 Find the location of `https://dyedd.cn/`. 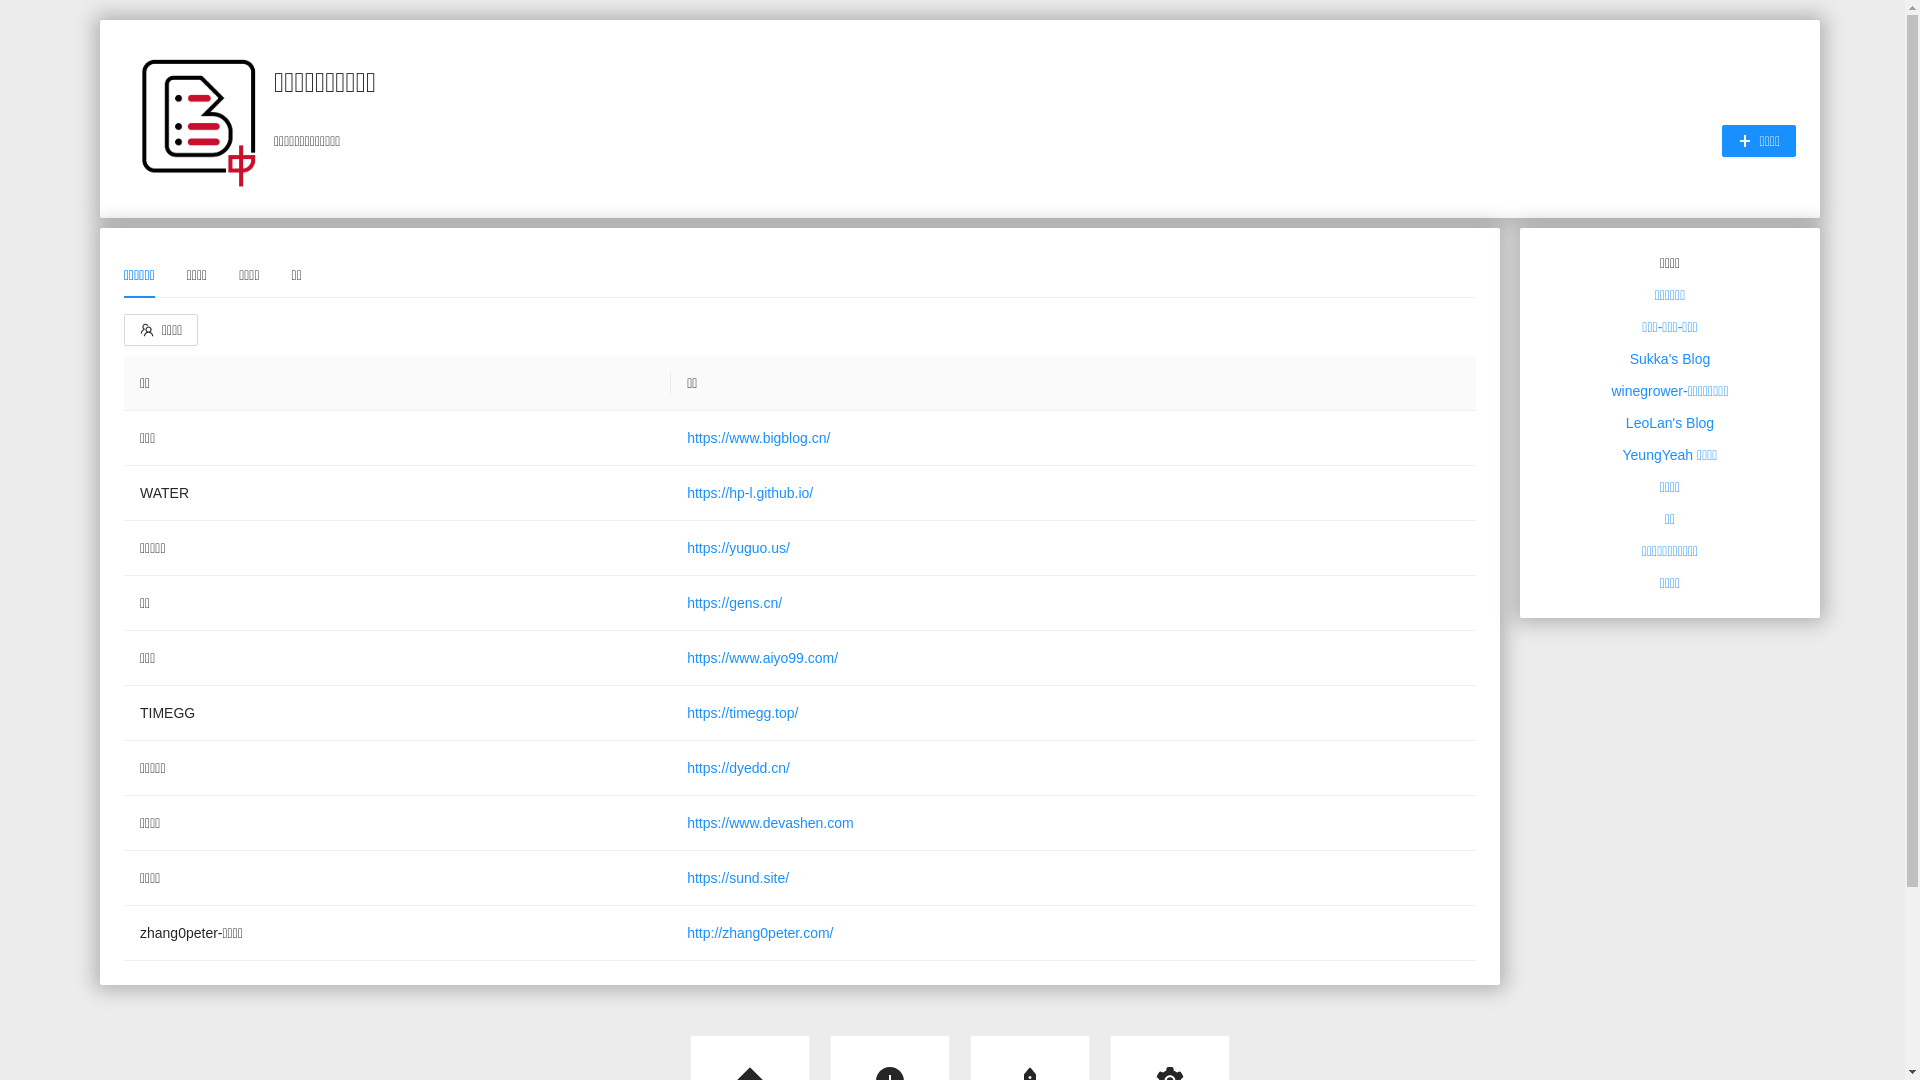

https://dyedd.cn/ is located at coordinates (738, 768).